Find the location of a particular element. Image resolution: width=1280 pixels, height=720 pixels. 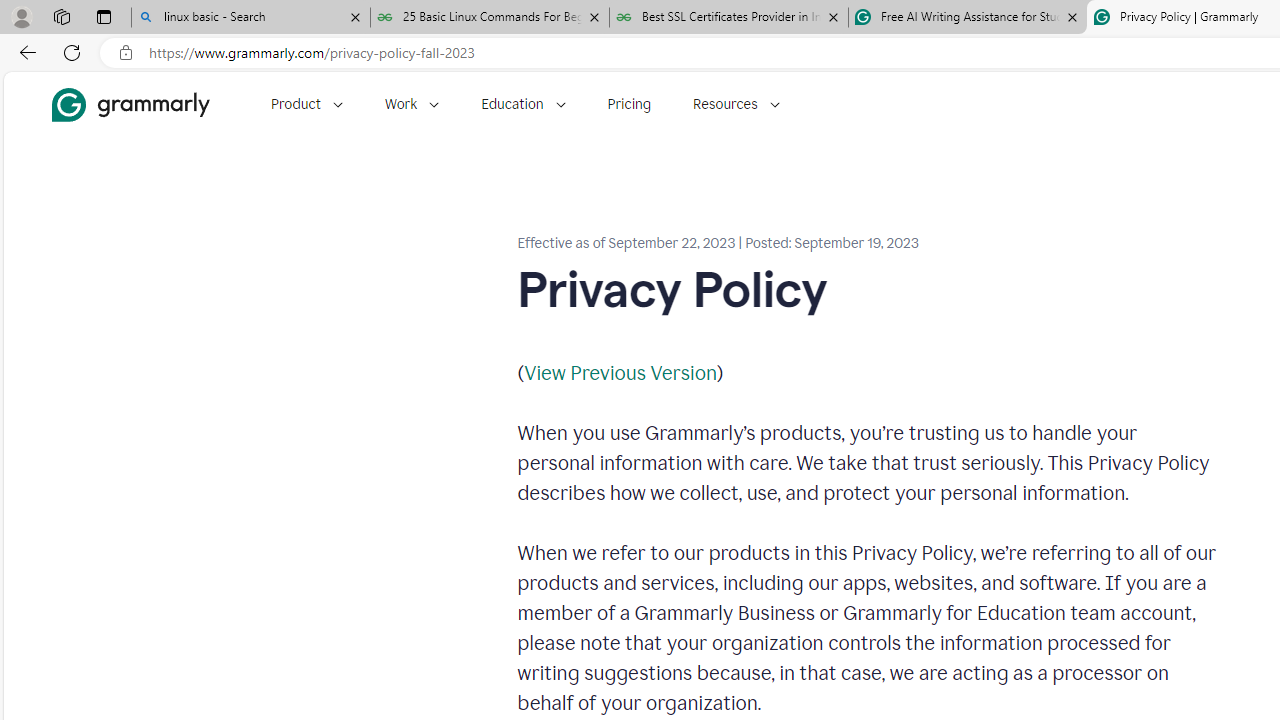

Best SSL Certificates Provider in India - GeeksforGeeks is located at coordinates (729, 18).